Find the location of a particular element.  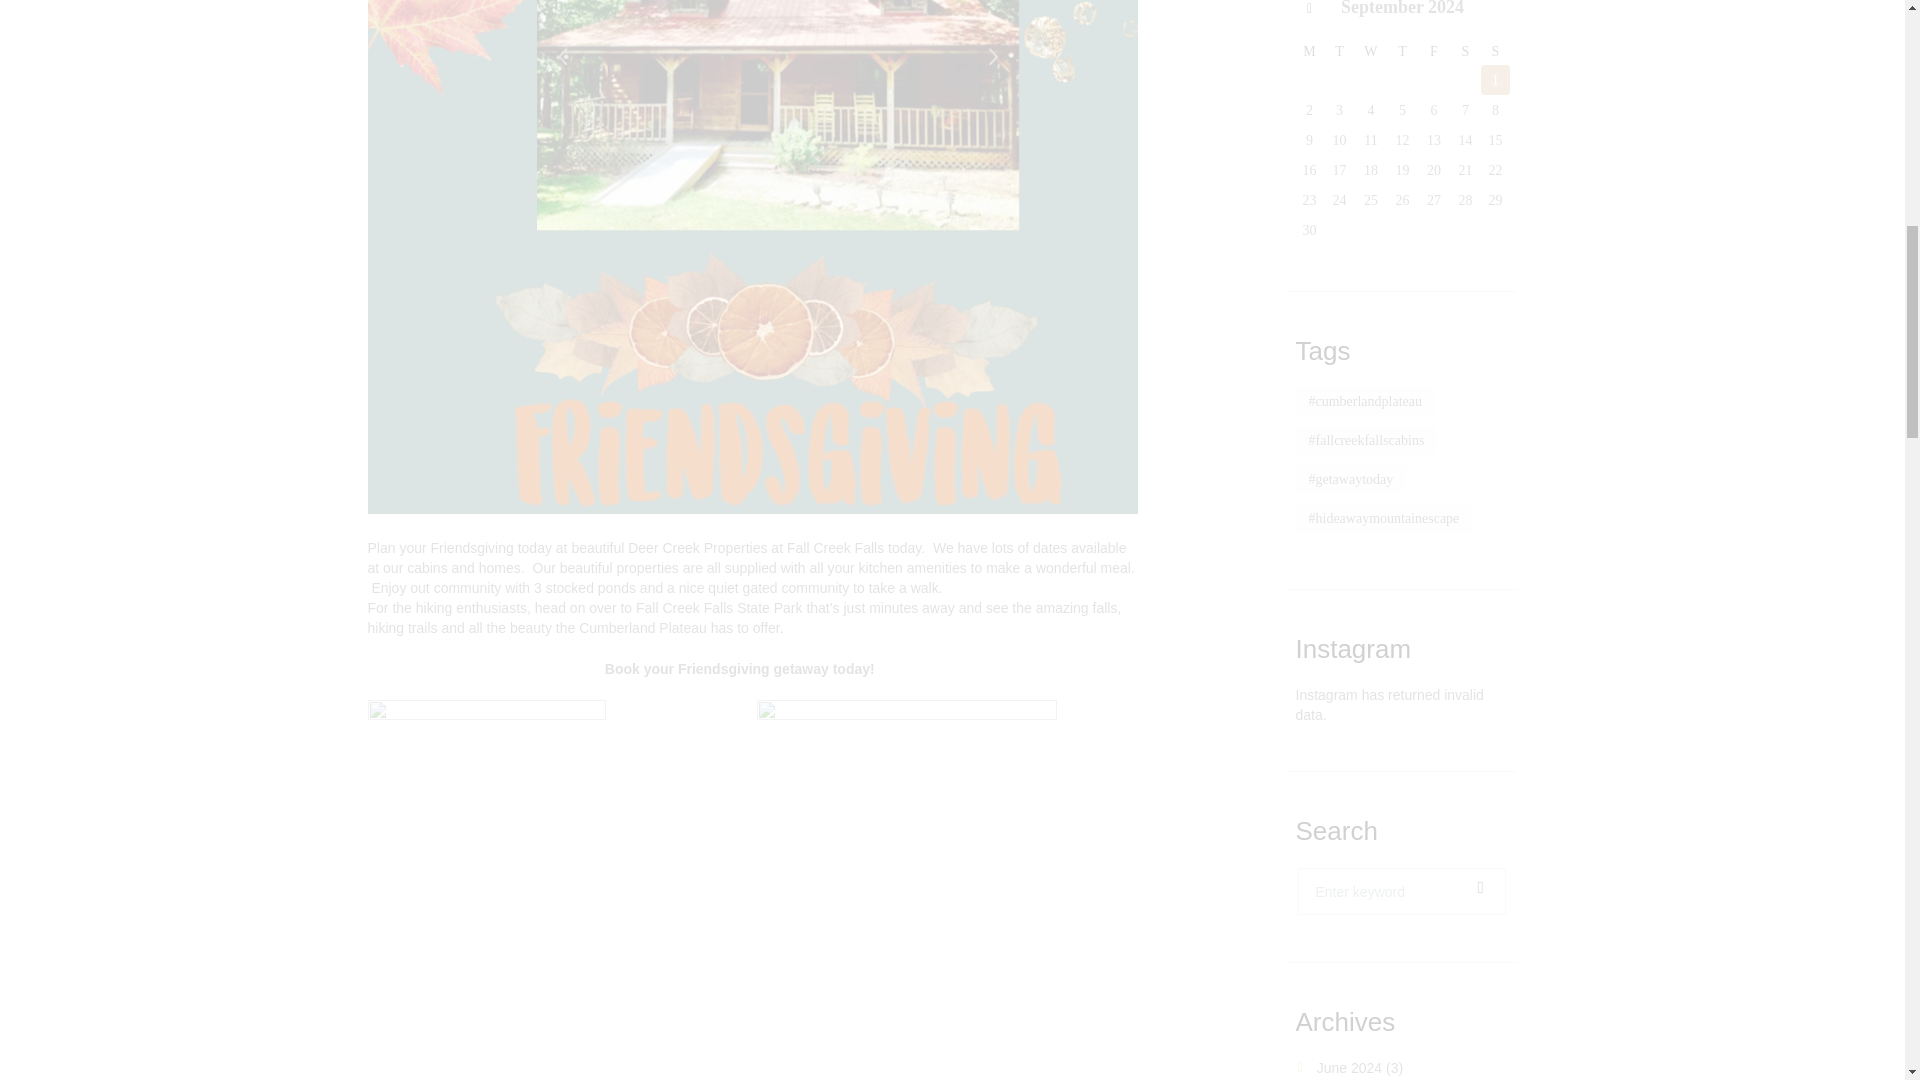

Wednesday is located at coordinates (1370, 50).